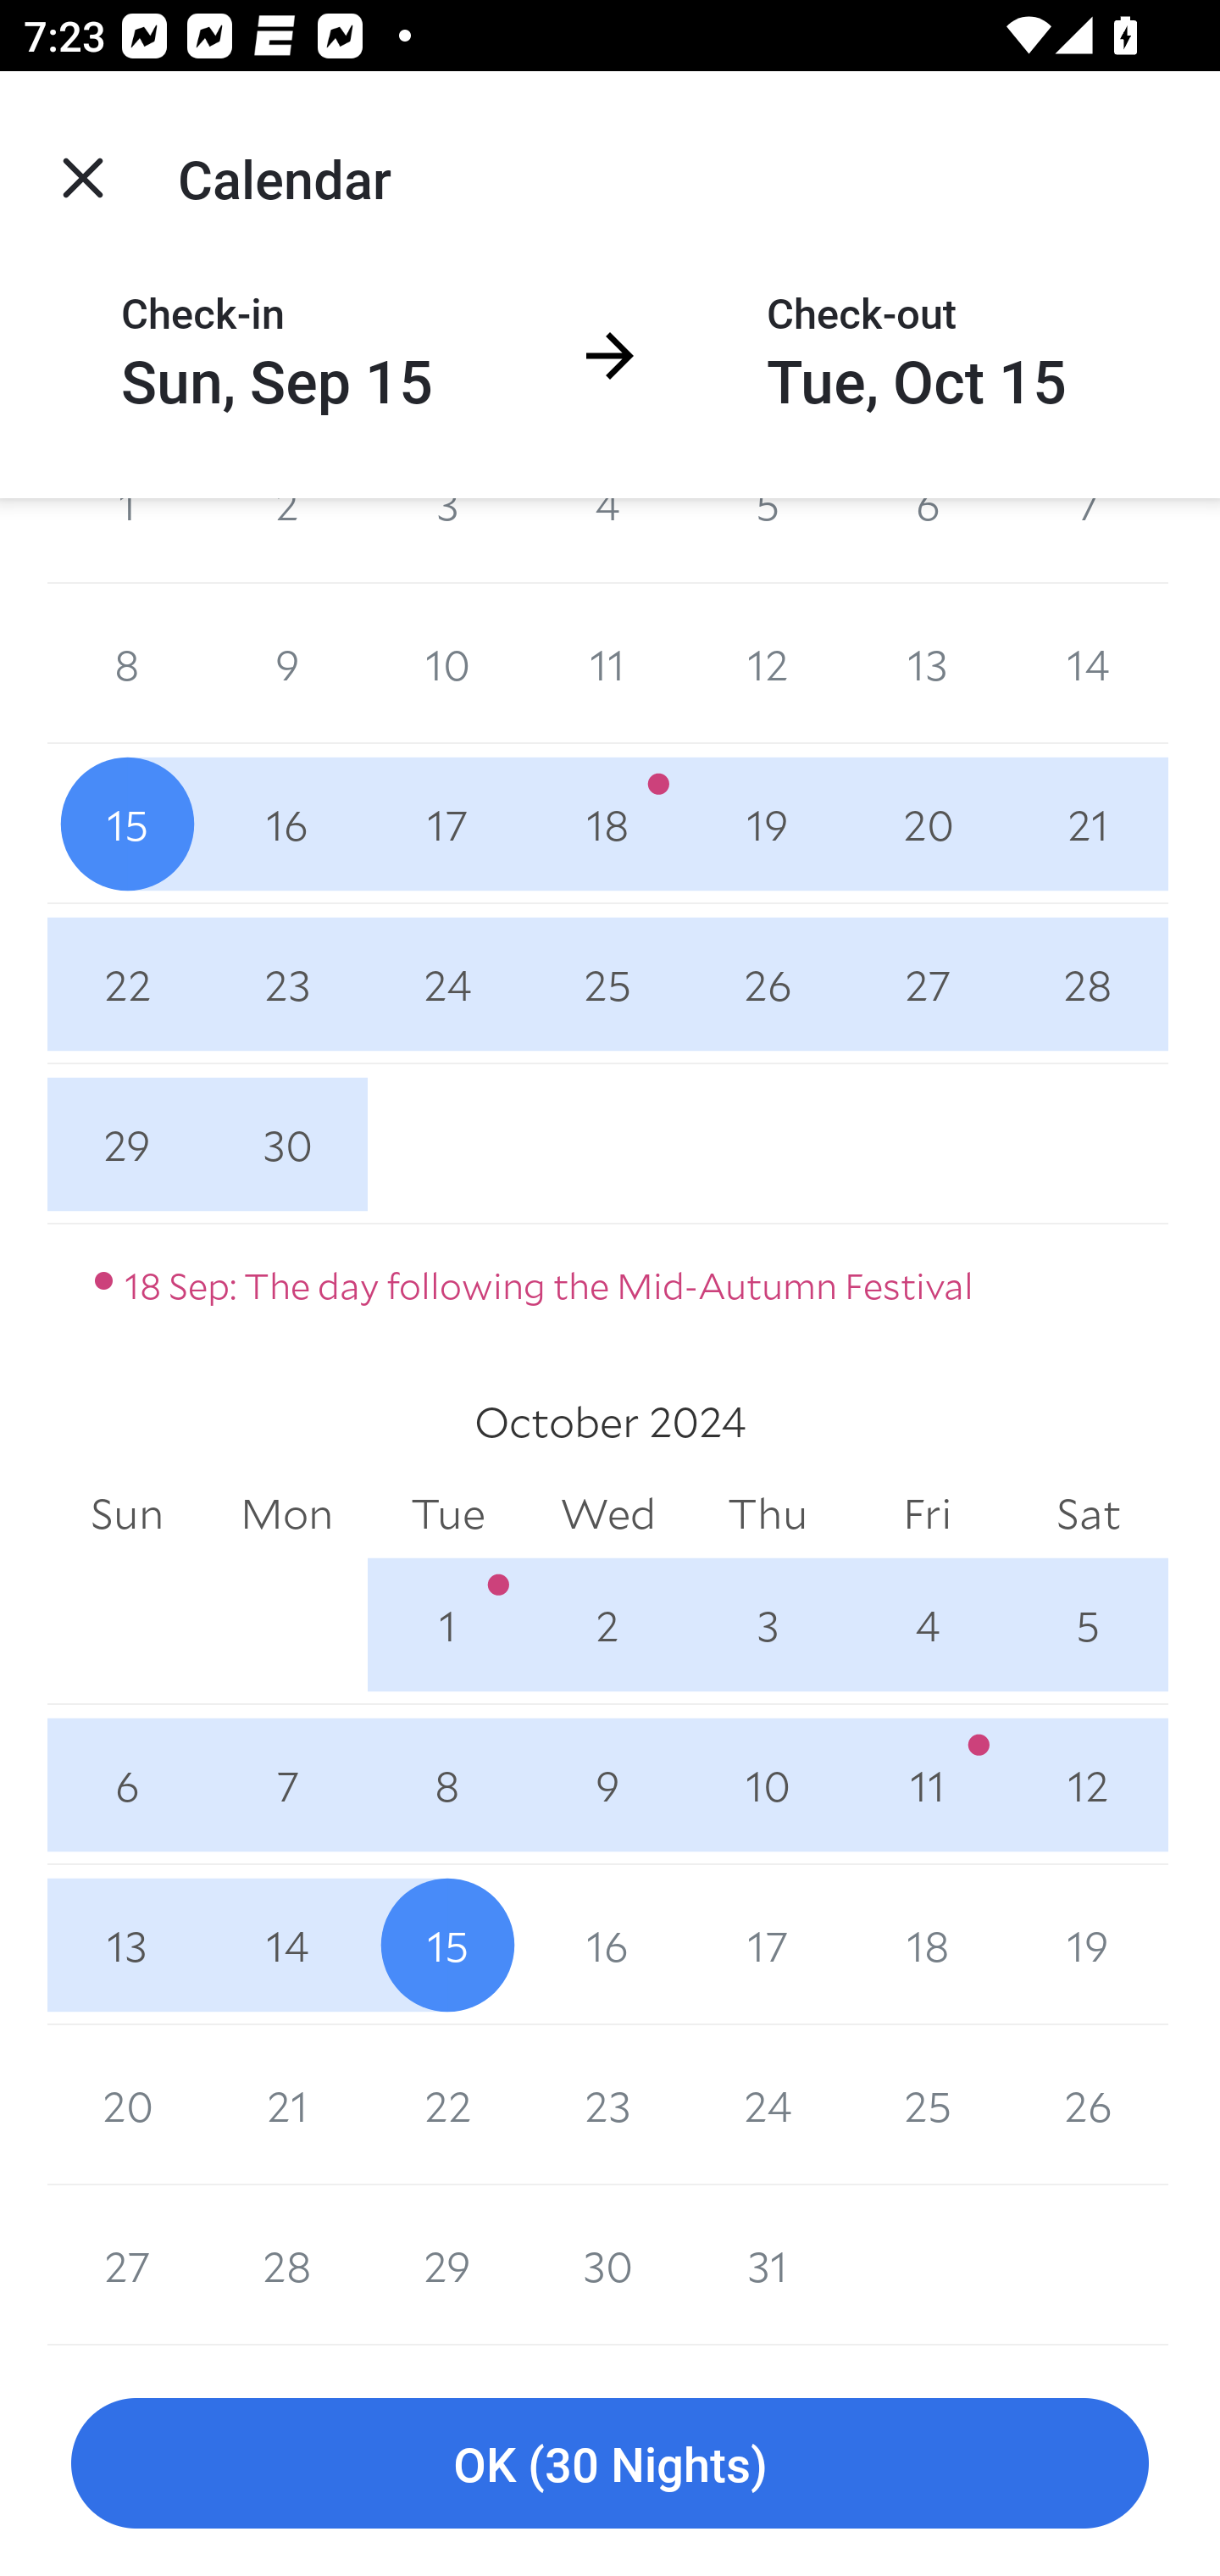 This screenshot has width=1220, height=2576. I want to click on 12 12 October 2024, so click(1088, 1785).